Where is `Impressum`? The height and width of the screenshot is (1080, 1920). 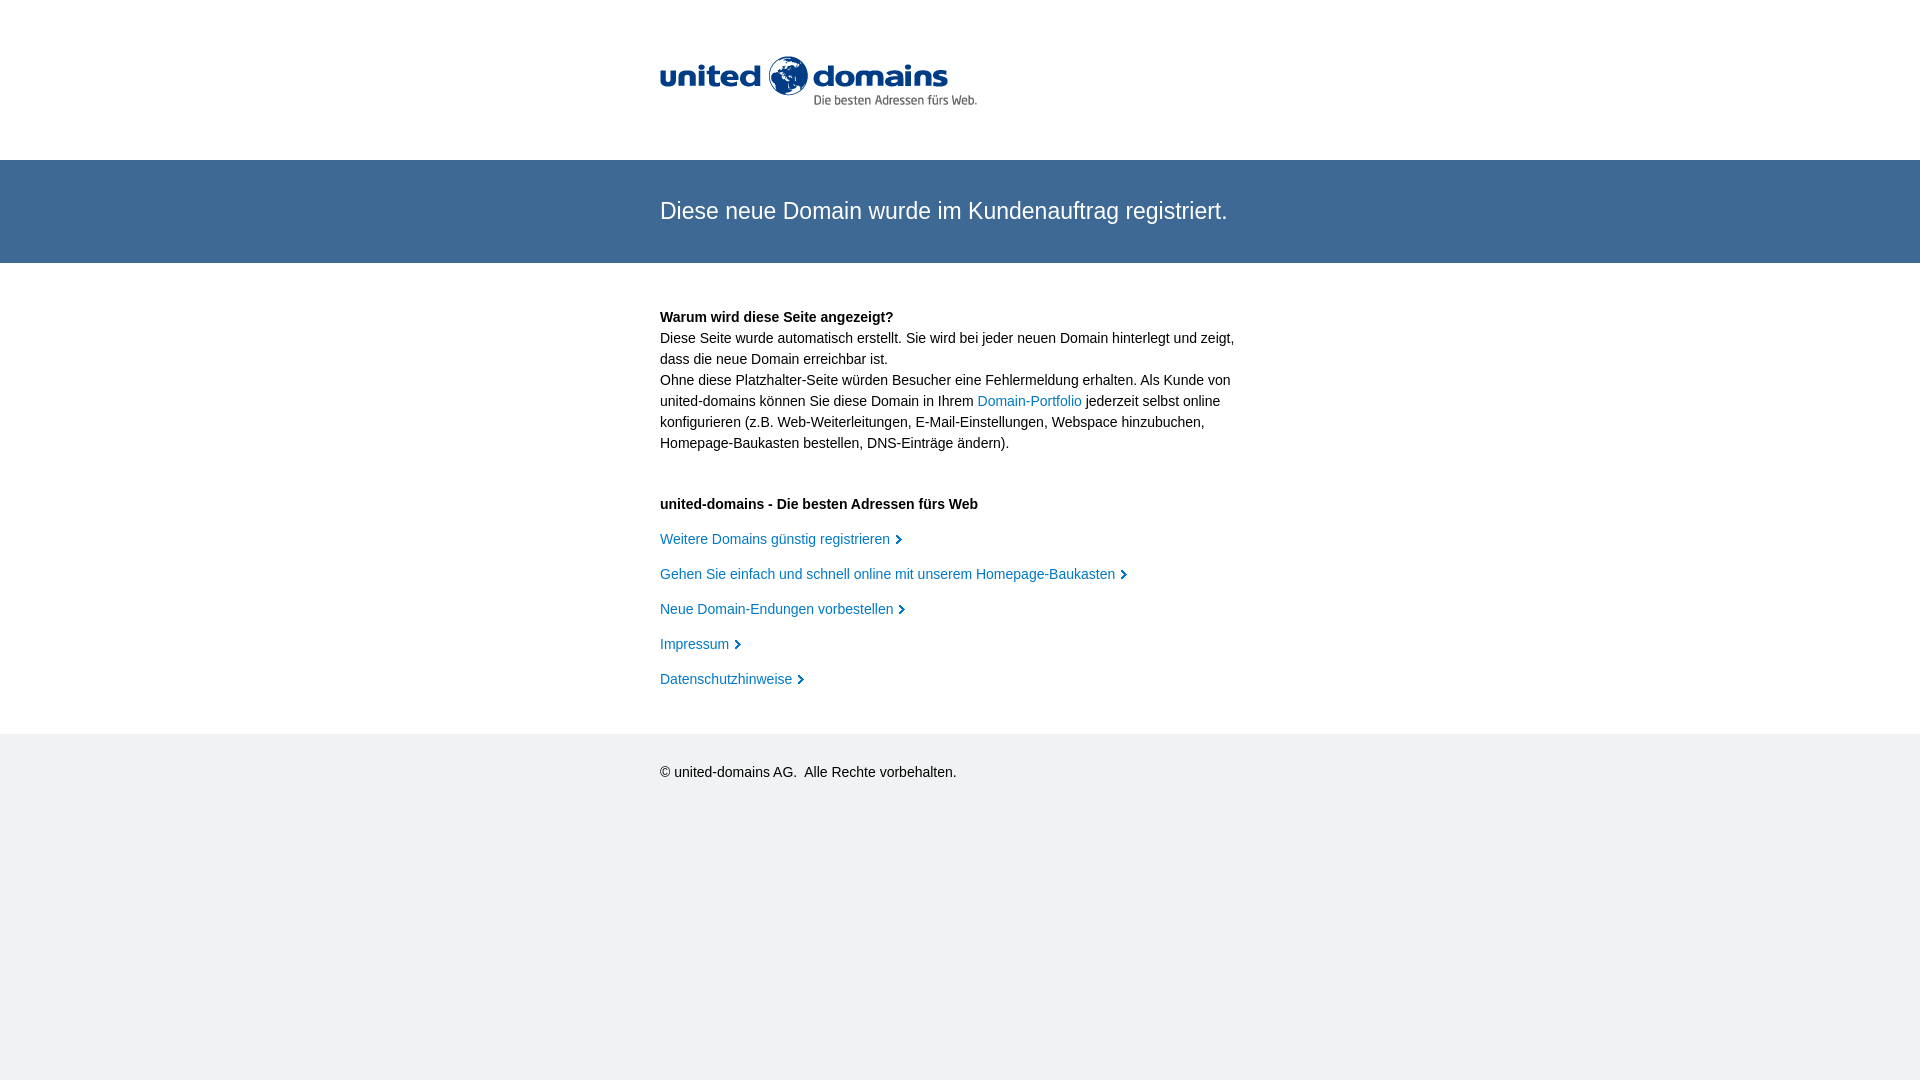 Impressum is located at coordinates (700, 644).